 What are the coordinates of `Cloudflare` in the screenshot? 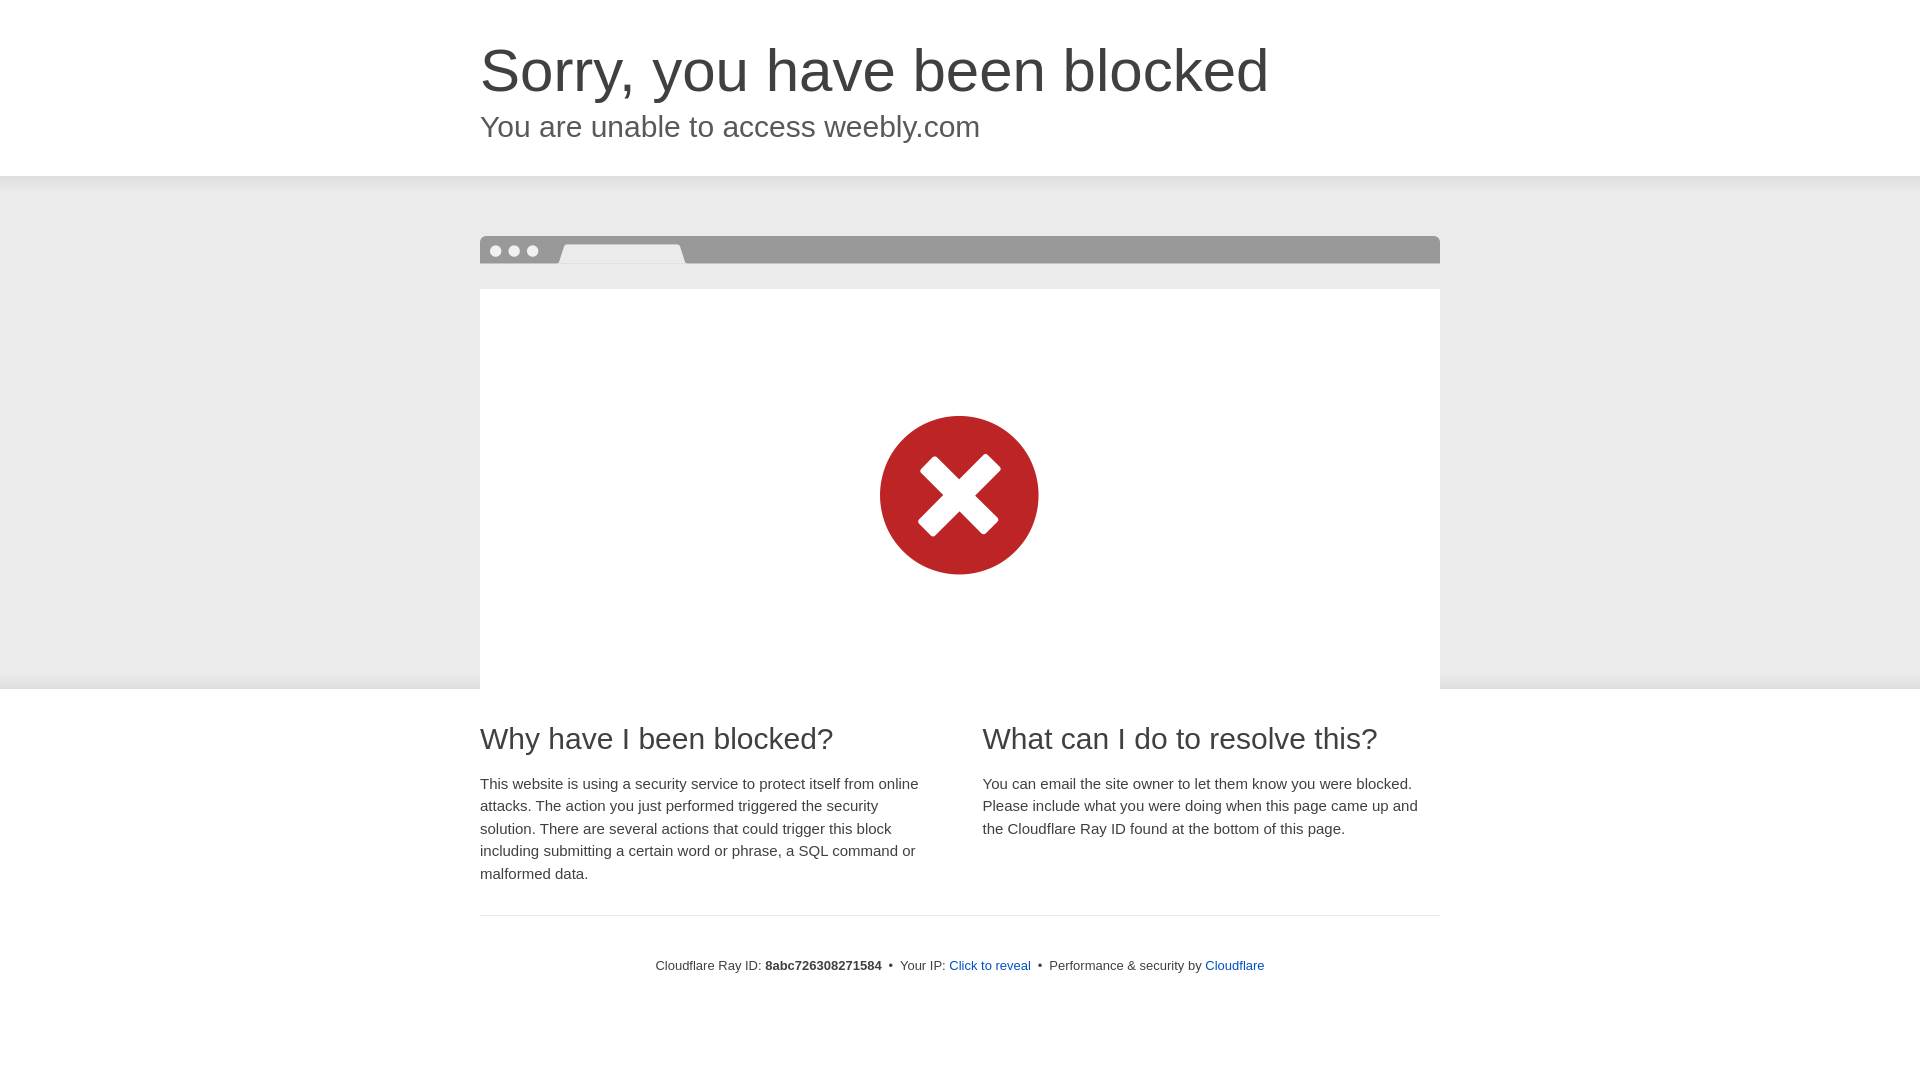 It's located at (1234, 965).